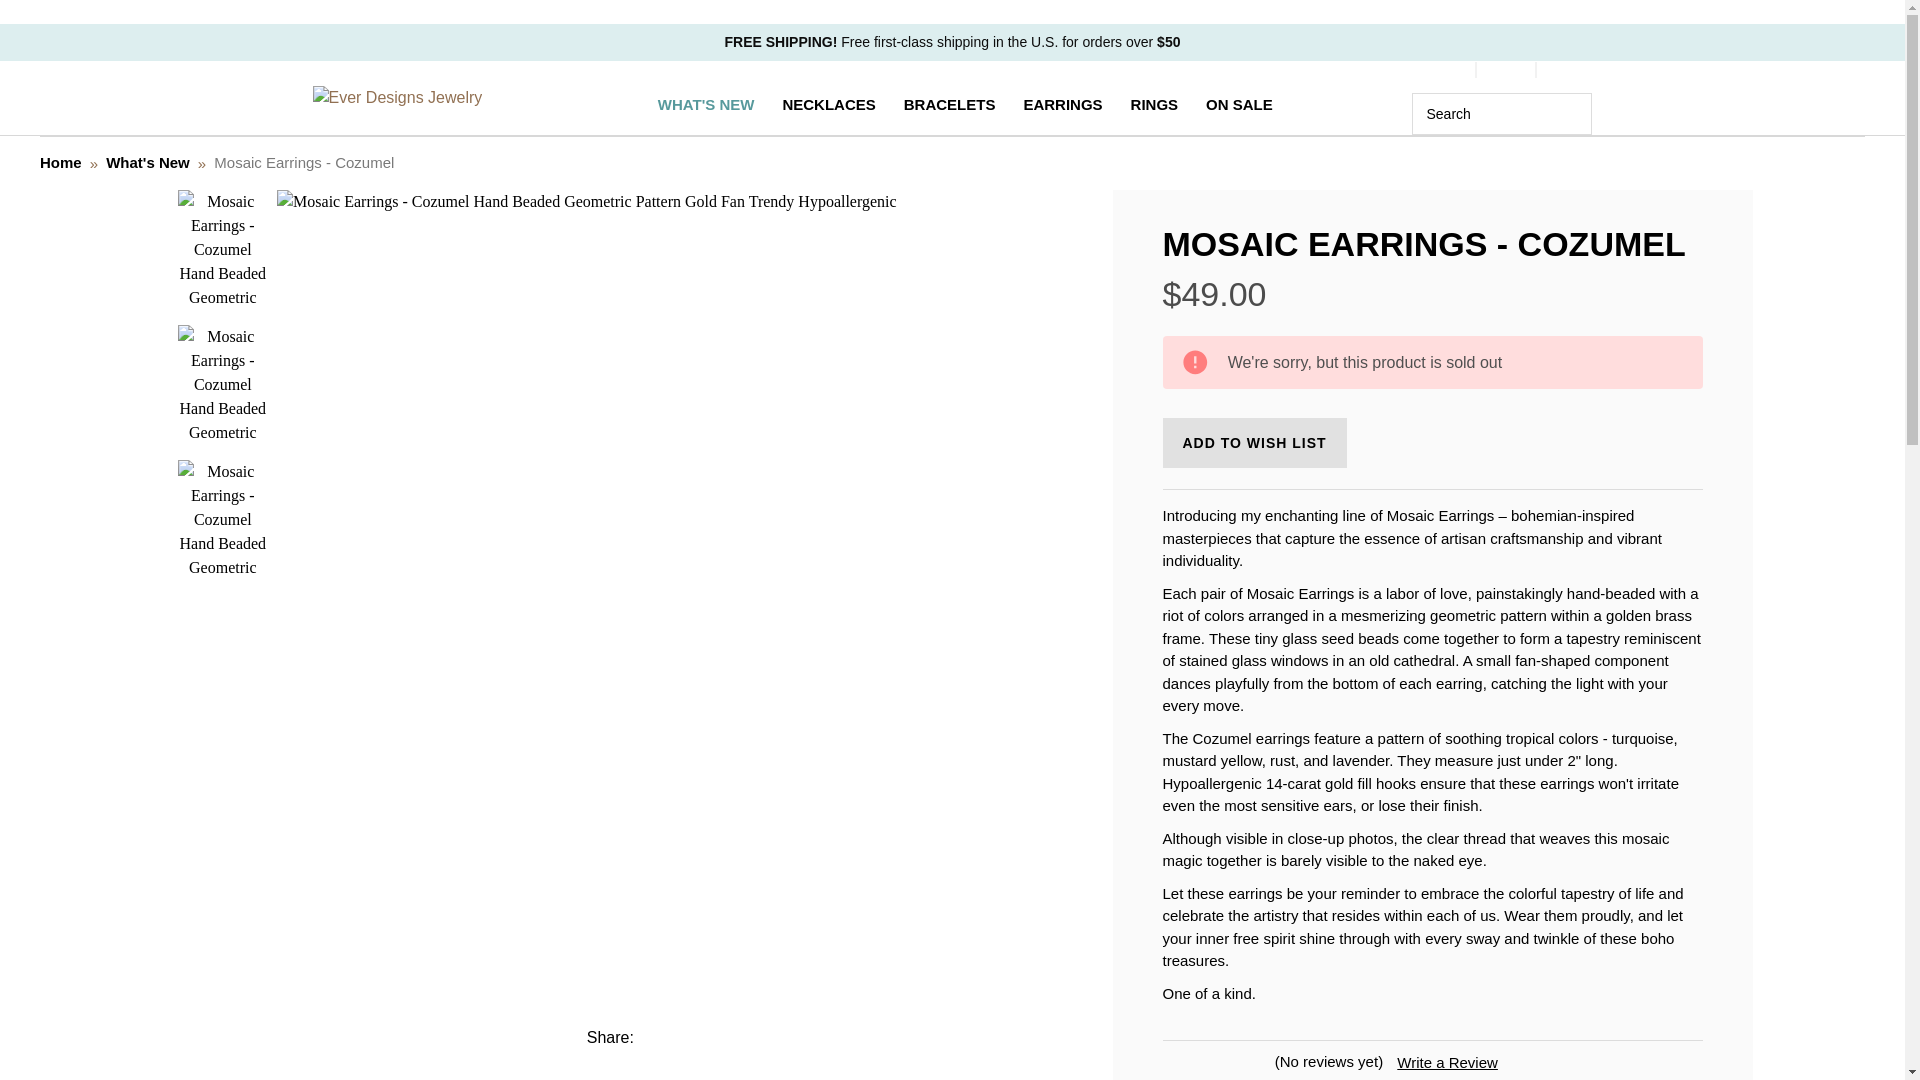  I want to click on NECKLACES, so click(828, 104).